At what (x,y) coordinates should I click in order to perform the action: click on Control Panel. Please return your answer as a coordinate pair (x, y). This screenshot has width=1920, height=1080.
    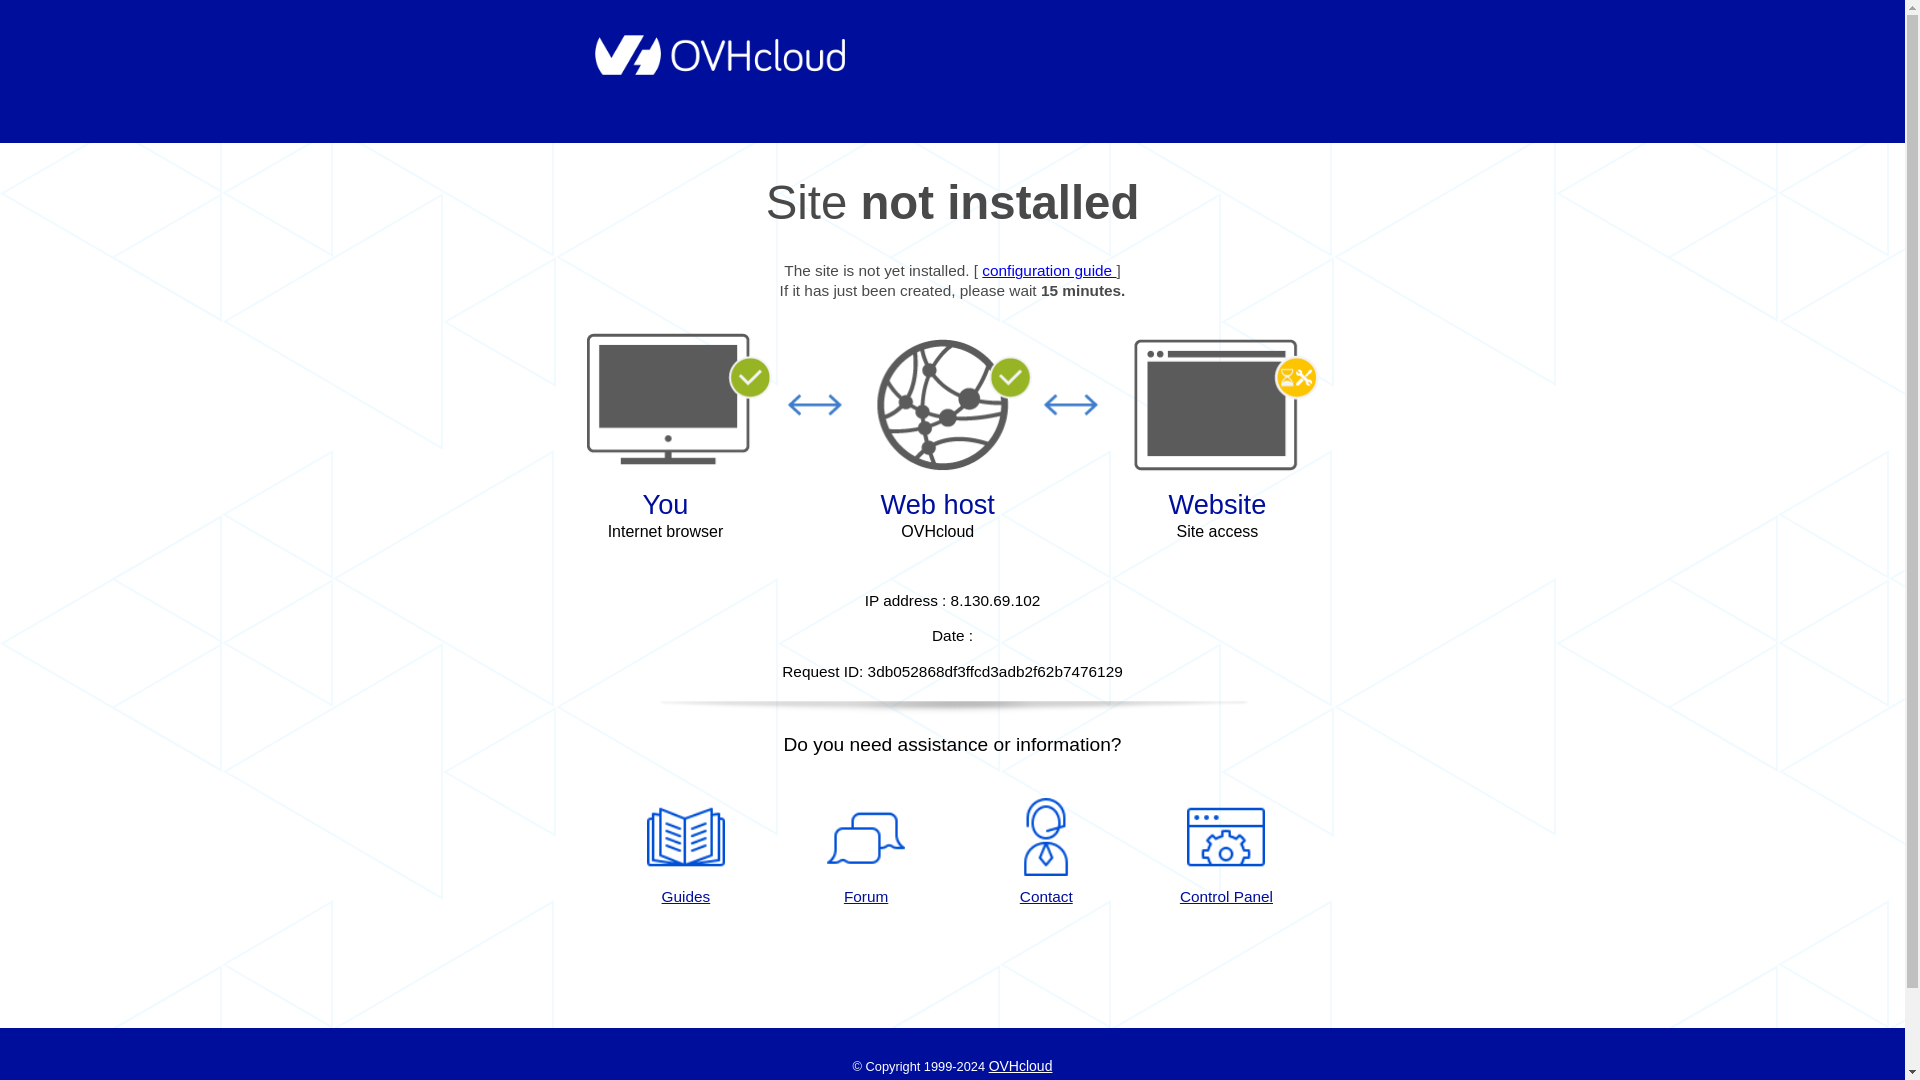
    Looking at the image, I should click on (1226, 853).